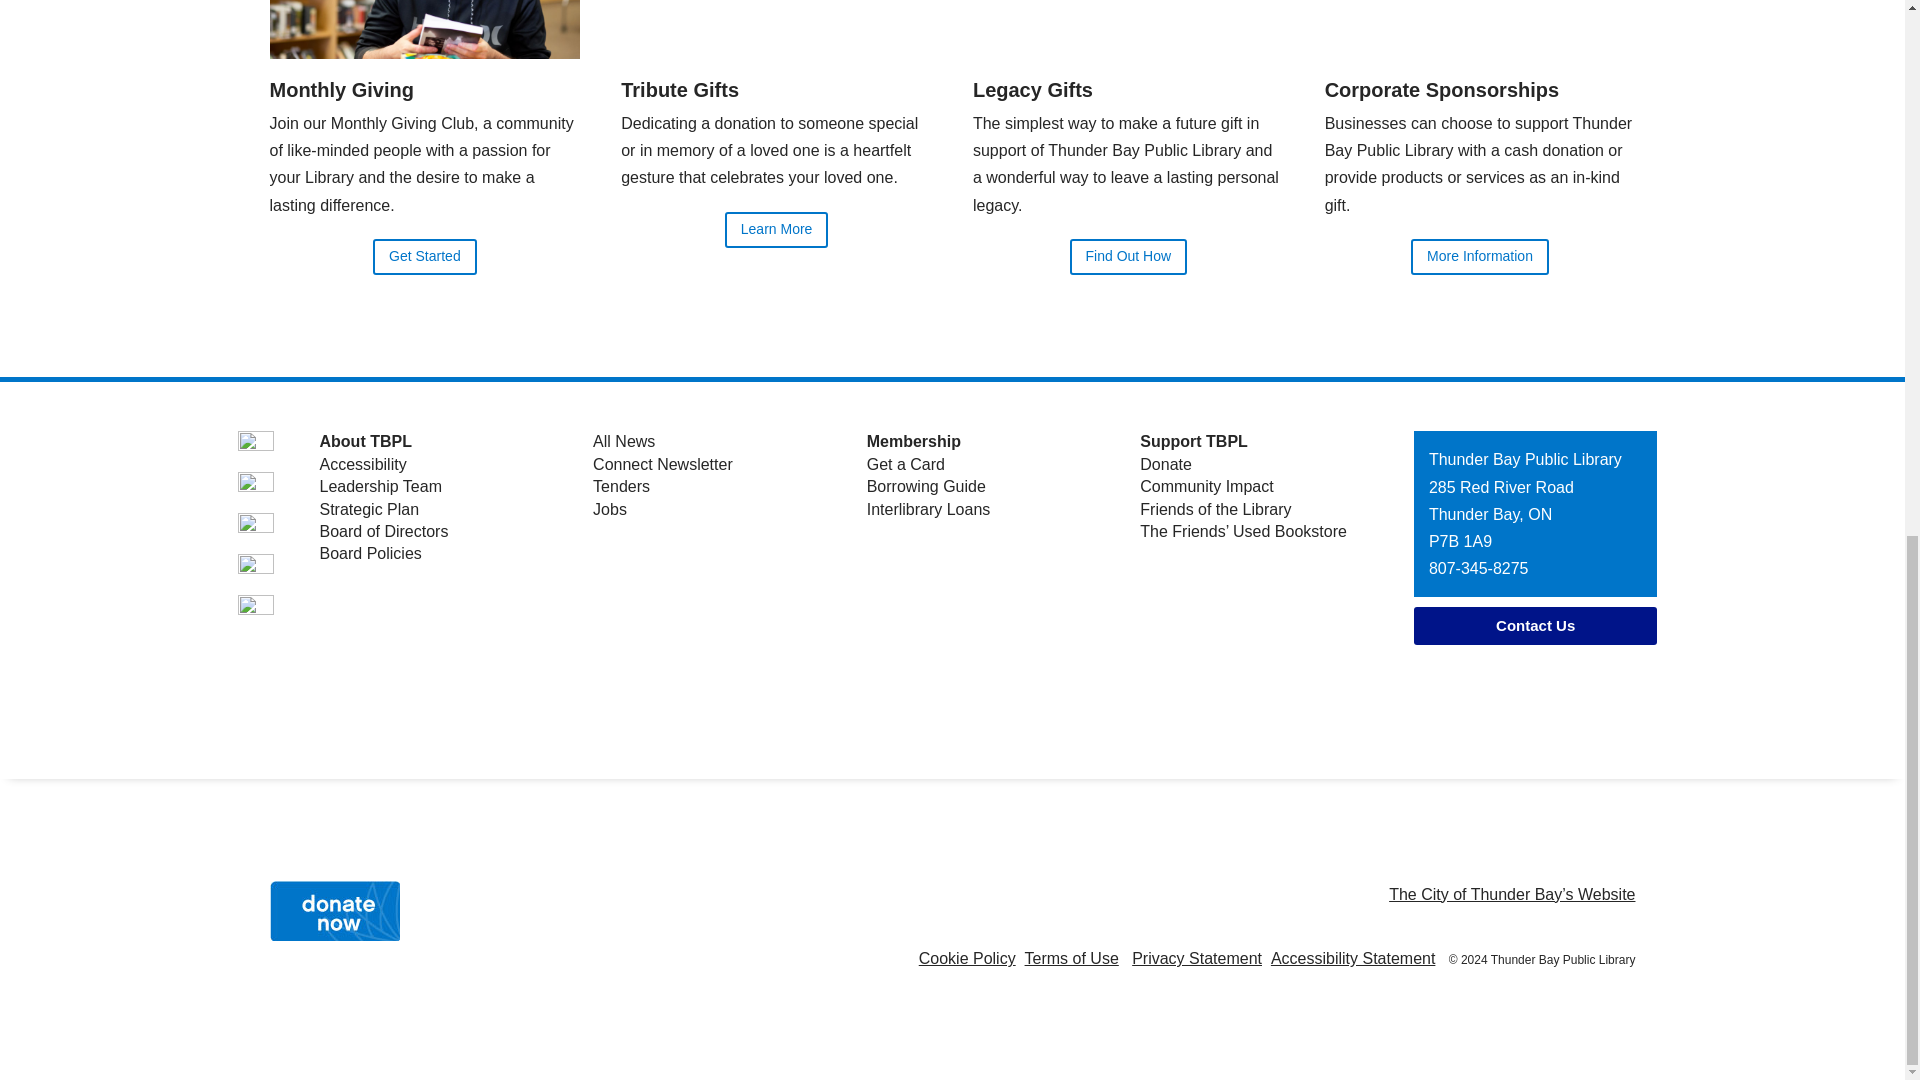 Image resolution: width=1920 pixels, height=1080 pixels. I want to click on Find Out How, so click(1128, 256).